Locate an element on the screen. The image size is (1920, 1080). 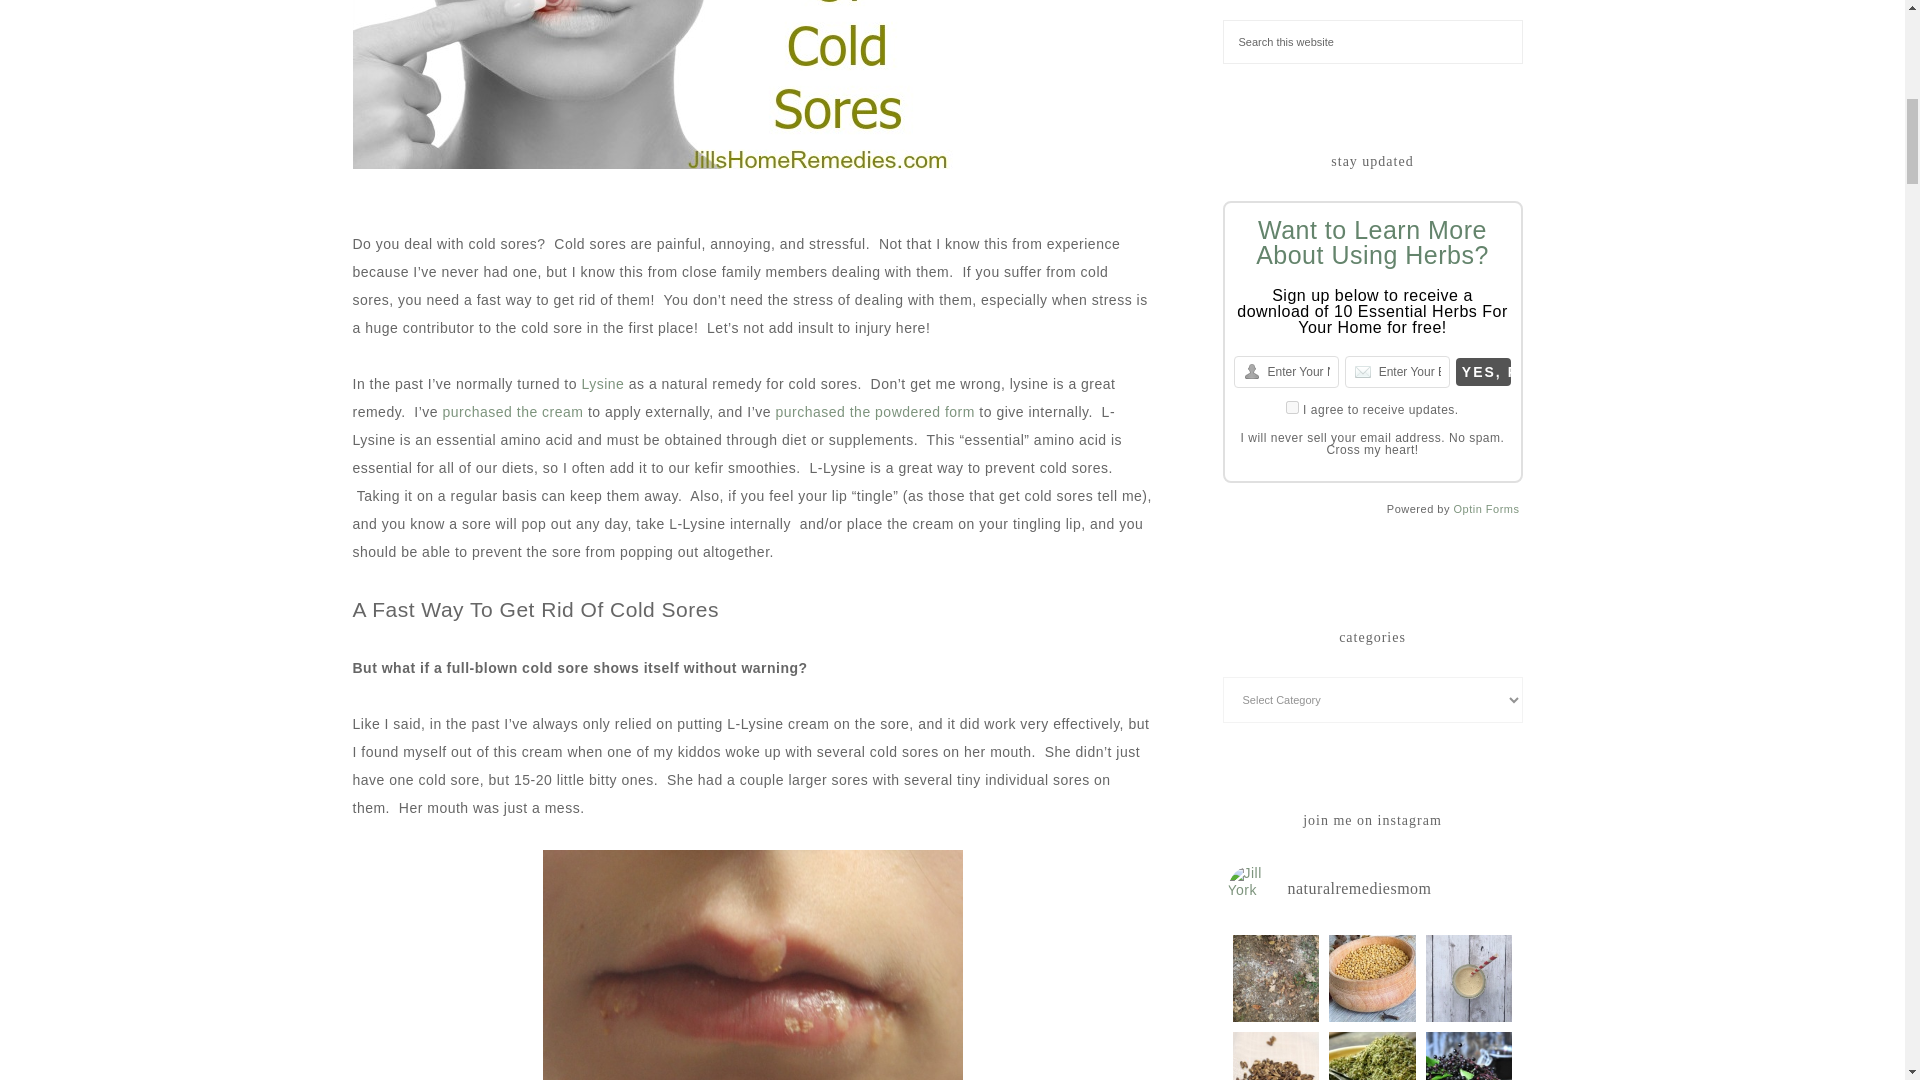
Yes, Please! is located at coordinates (1484, 371).